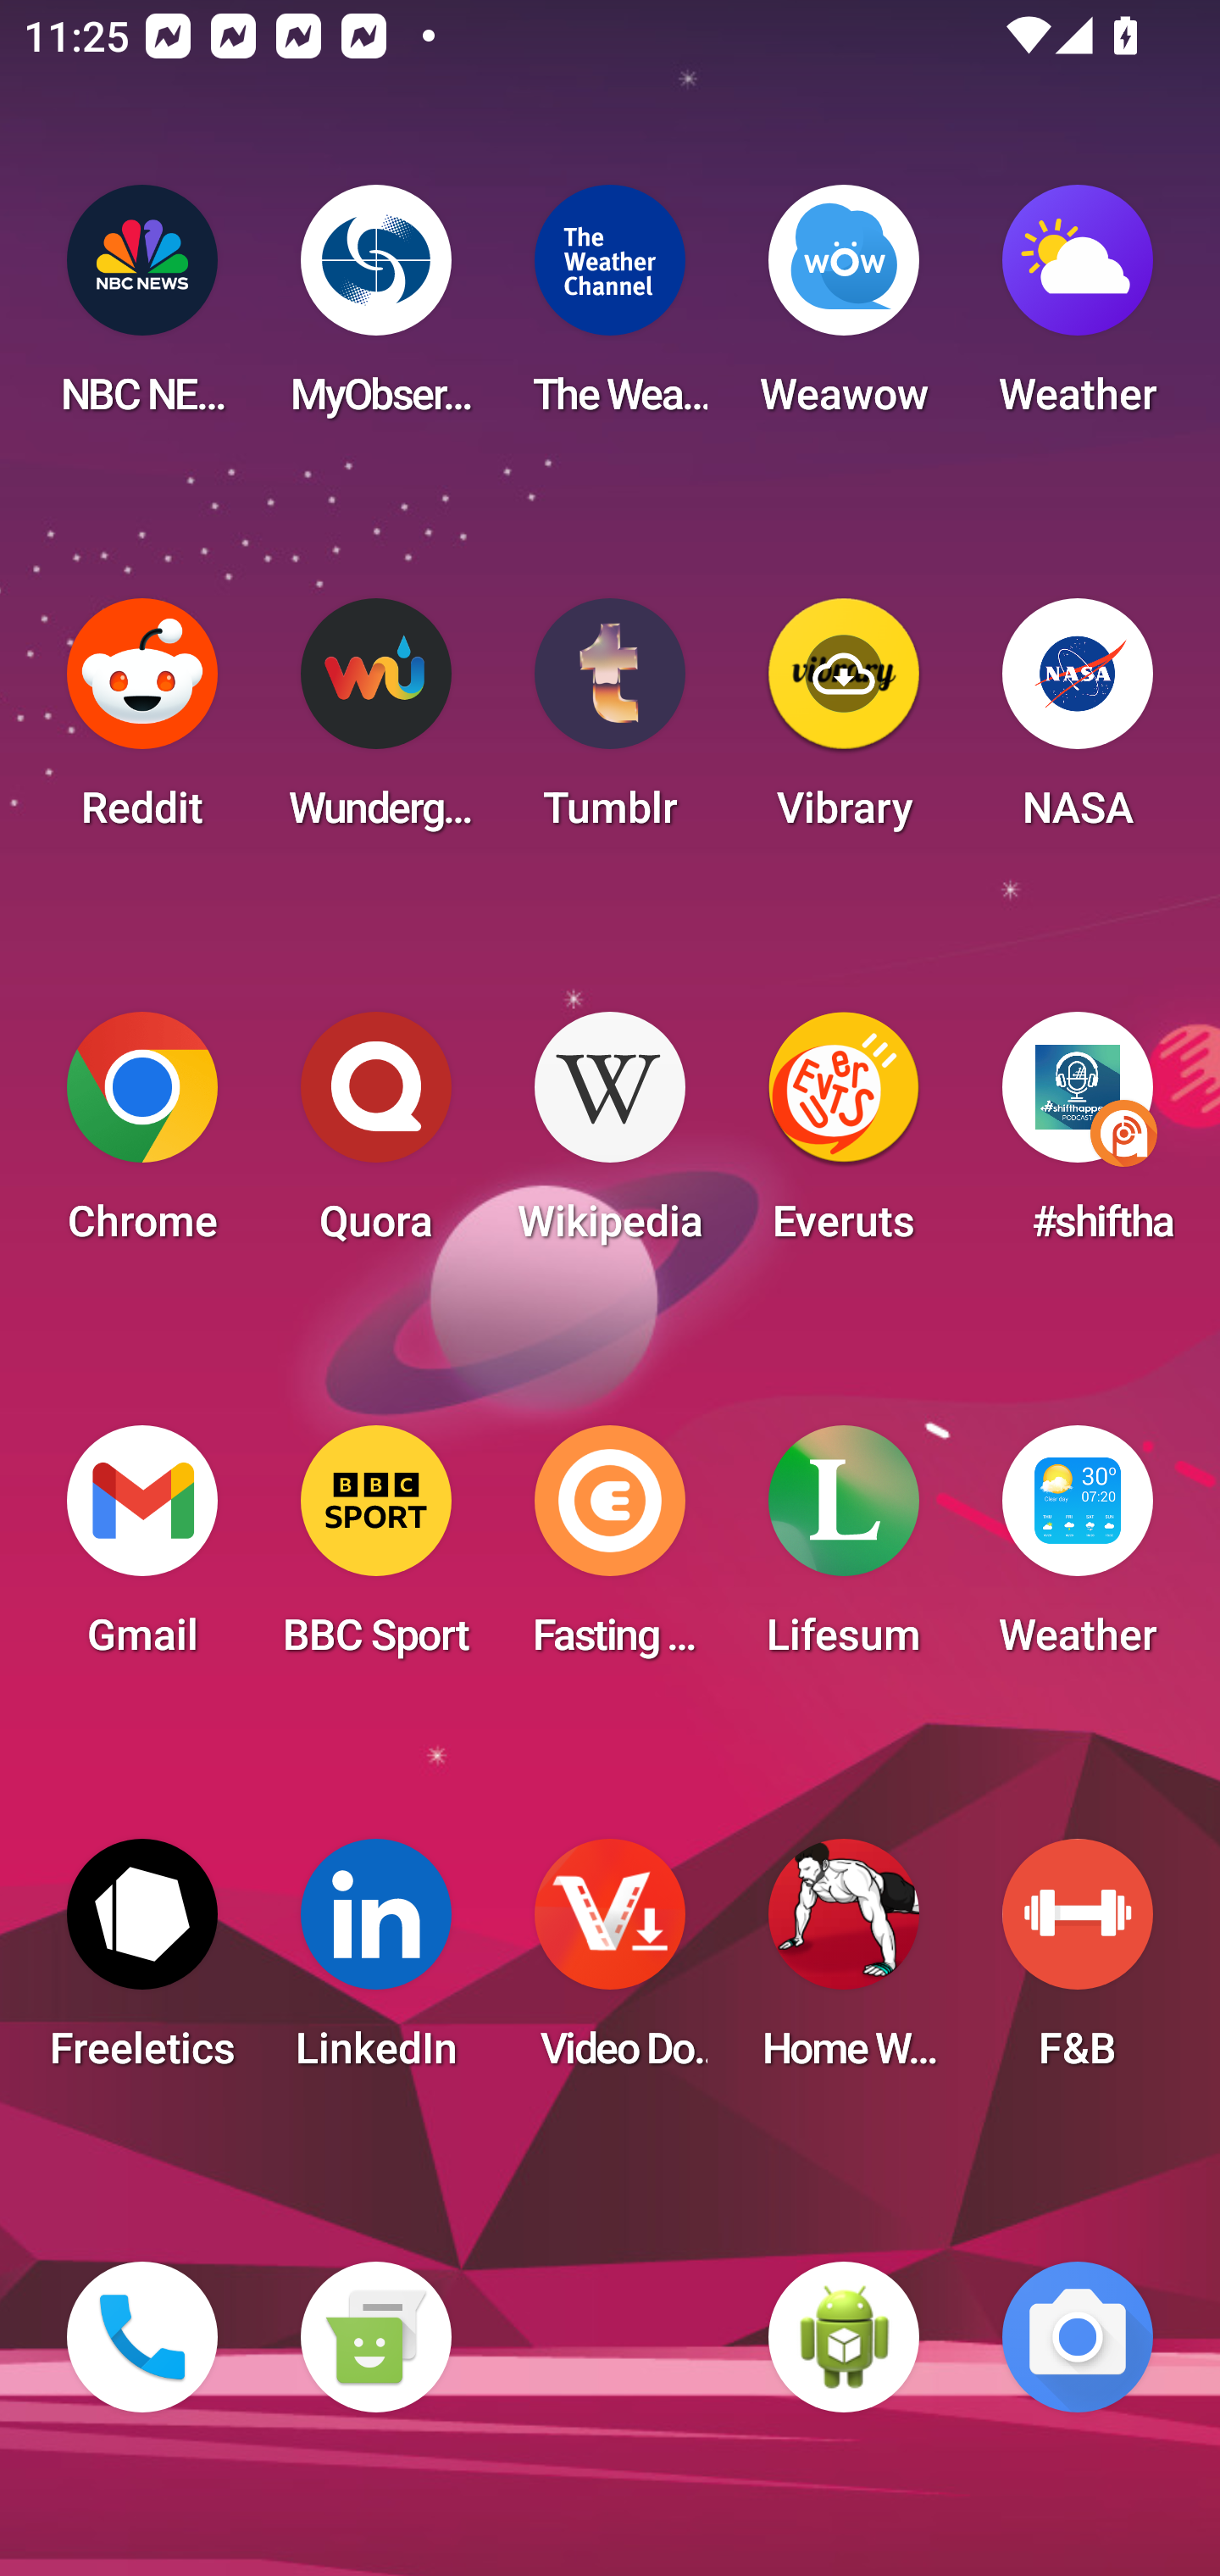  Describe the element at coordinates (142, 2337) in the screenshot. I see `Phone` at that location.